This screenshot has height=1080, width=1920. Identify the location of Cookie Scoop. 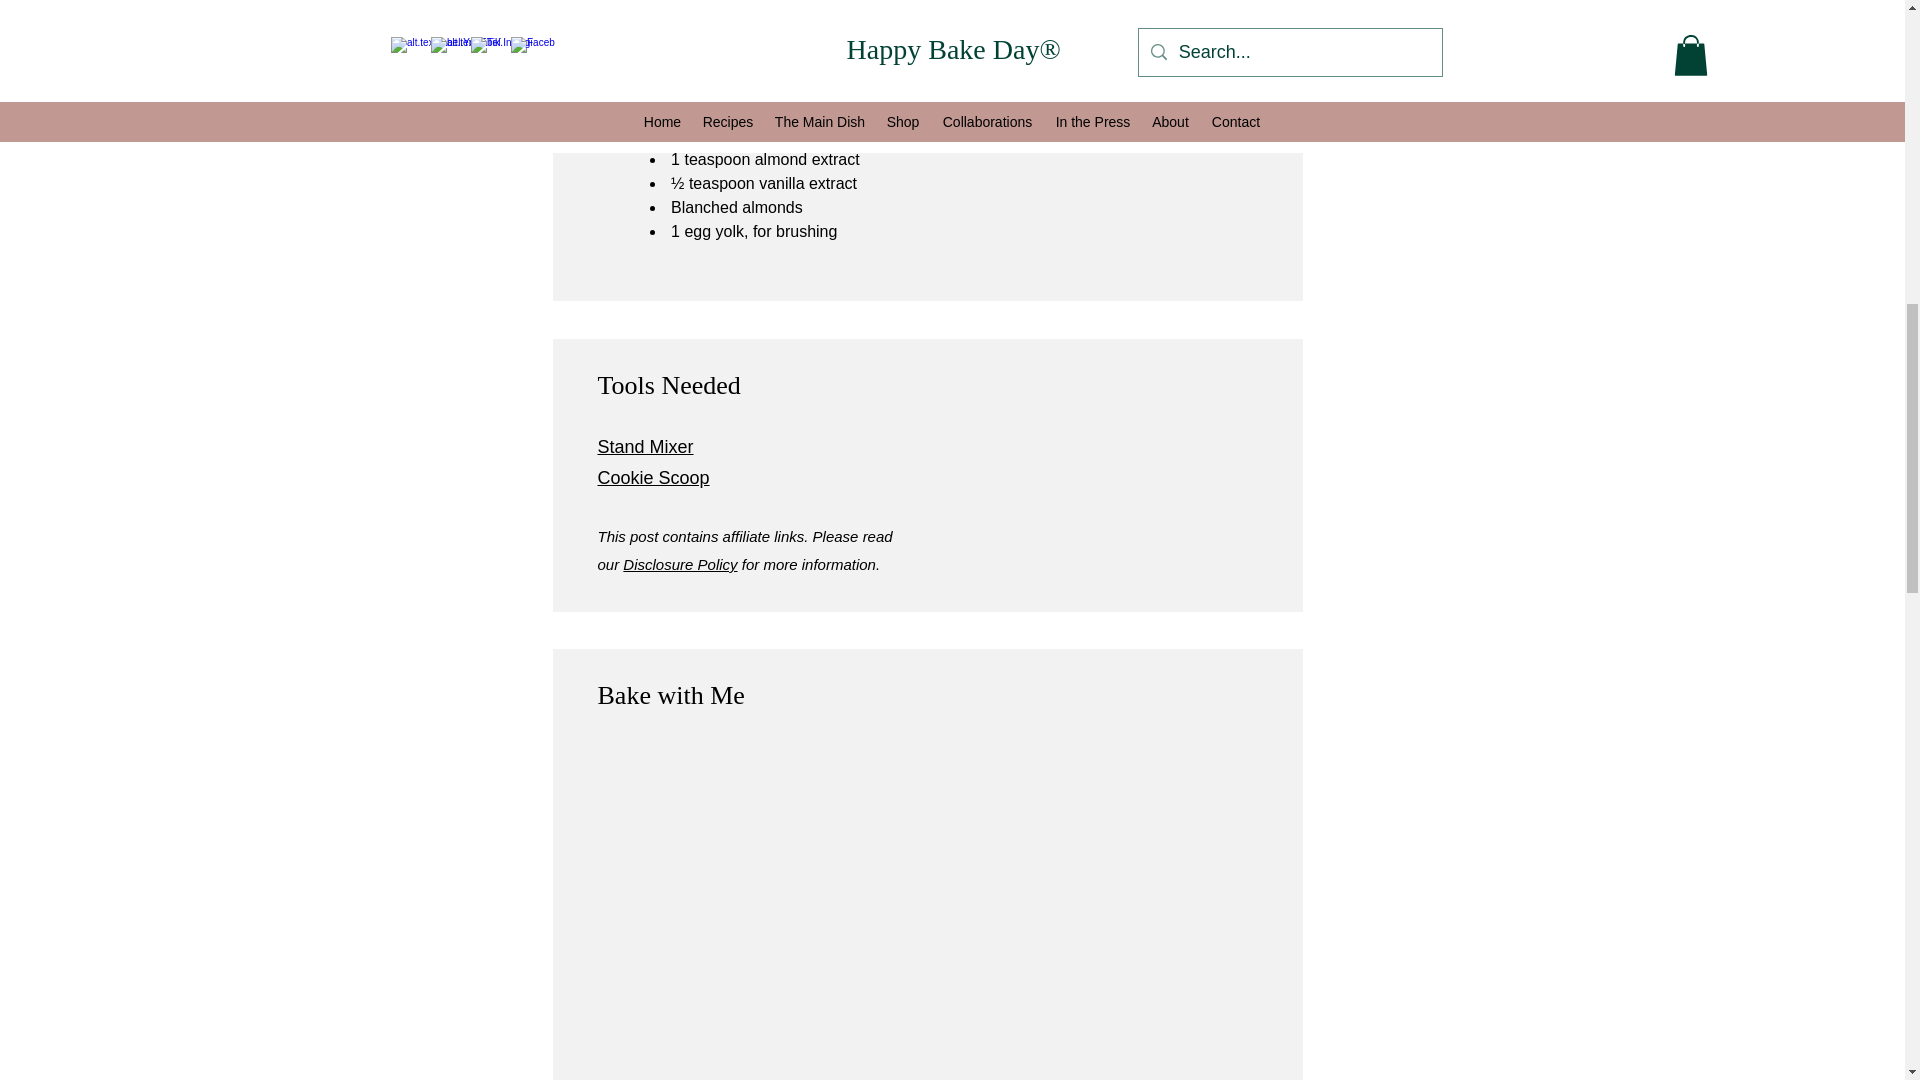
(654, 478).